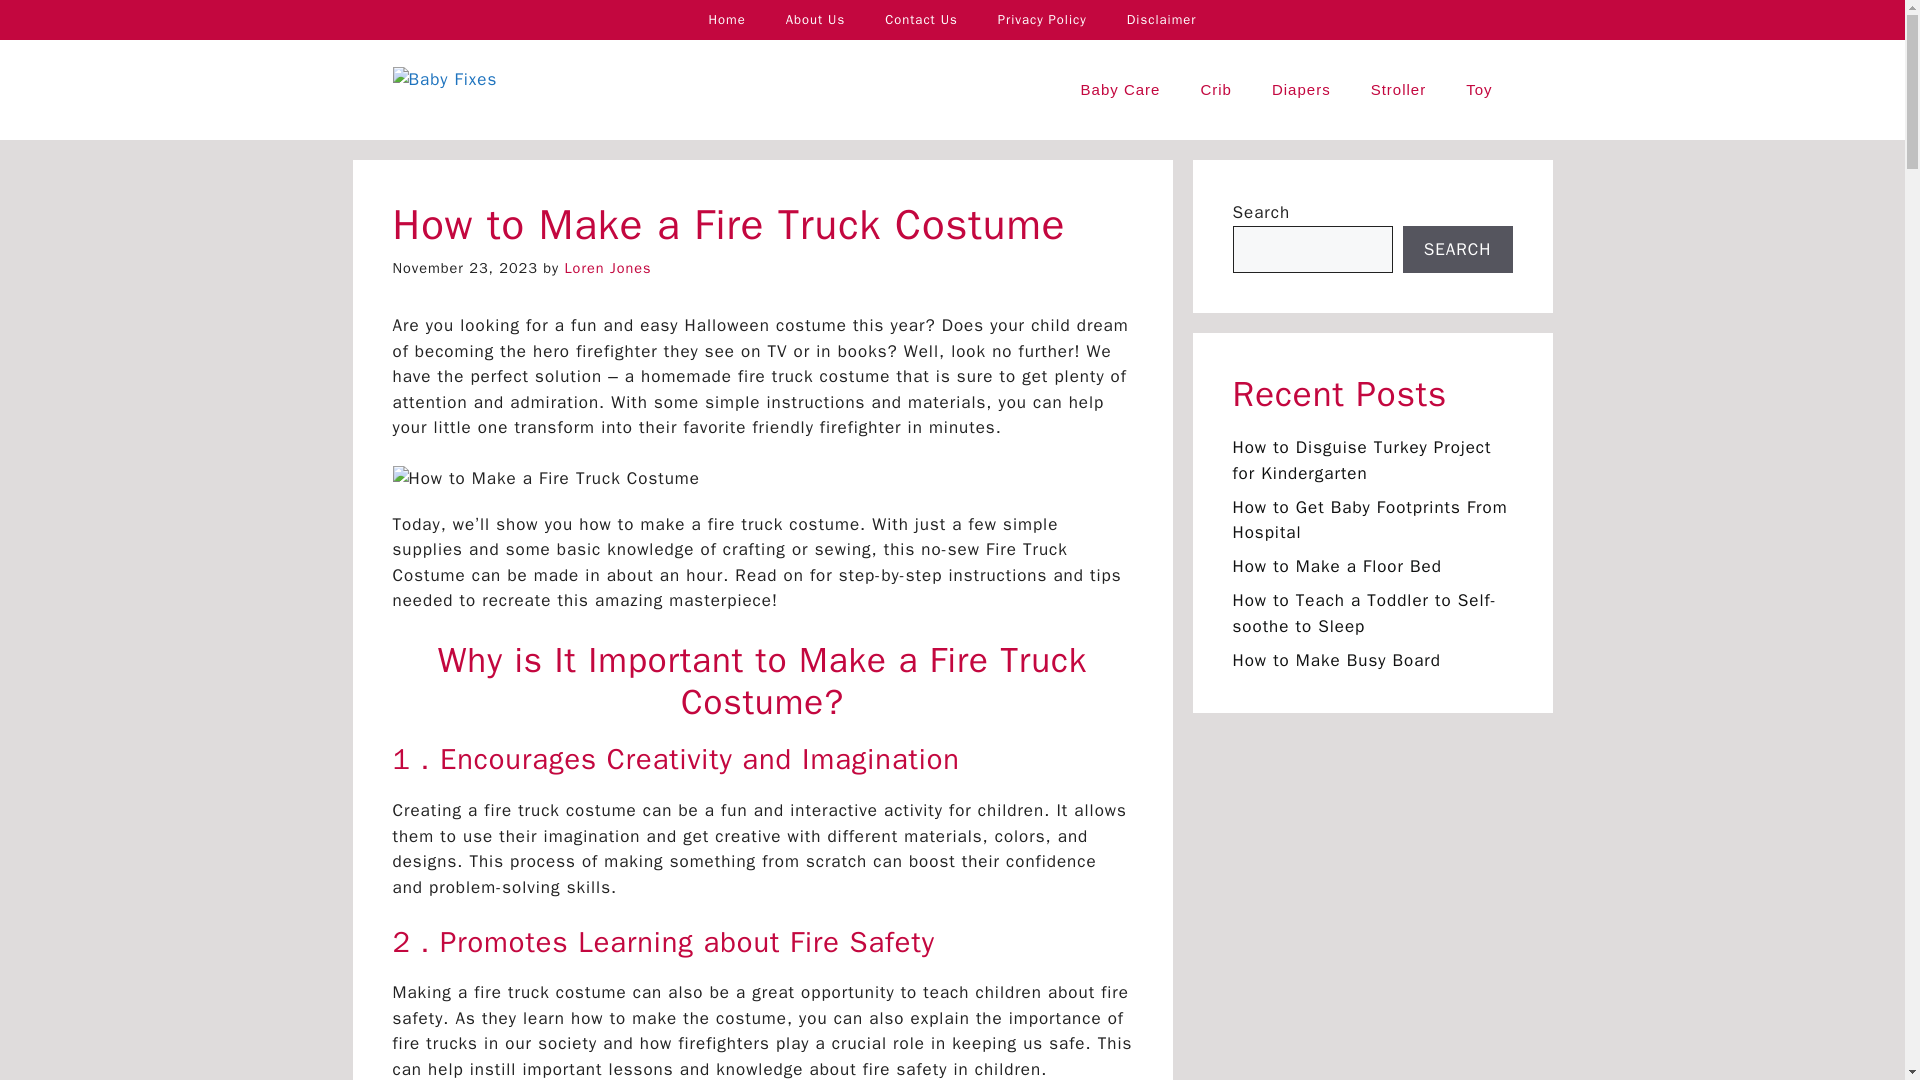 The image size is (1920, 1080). What do you see at coordinates (921, 20) in the screenshot?
I see `Contact Us` at bounding box center [921, 20].